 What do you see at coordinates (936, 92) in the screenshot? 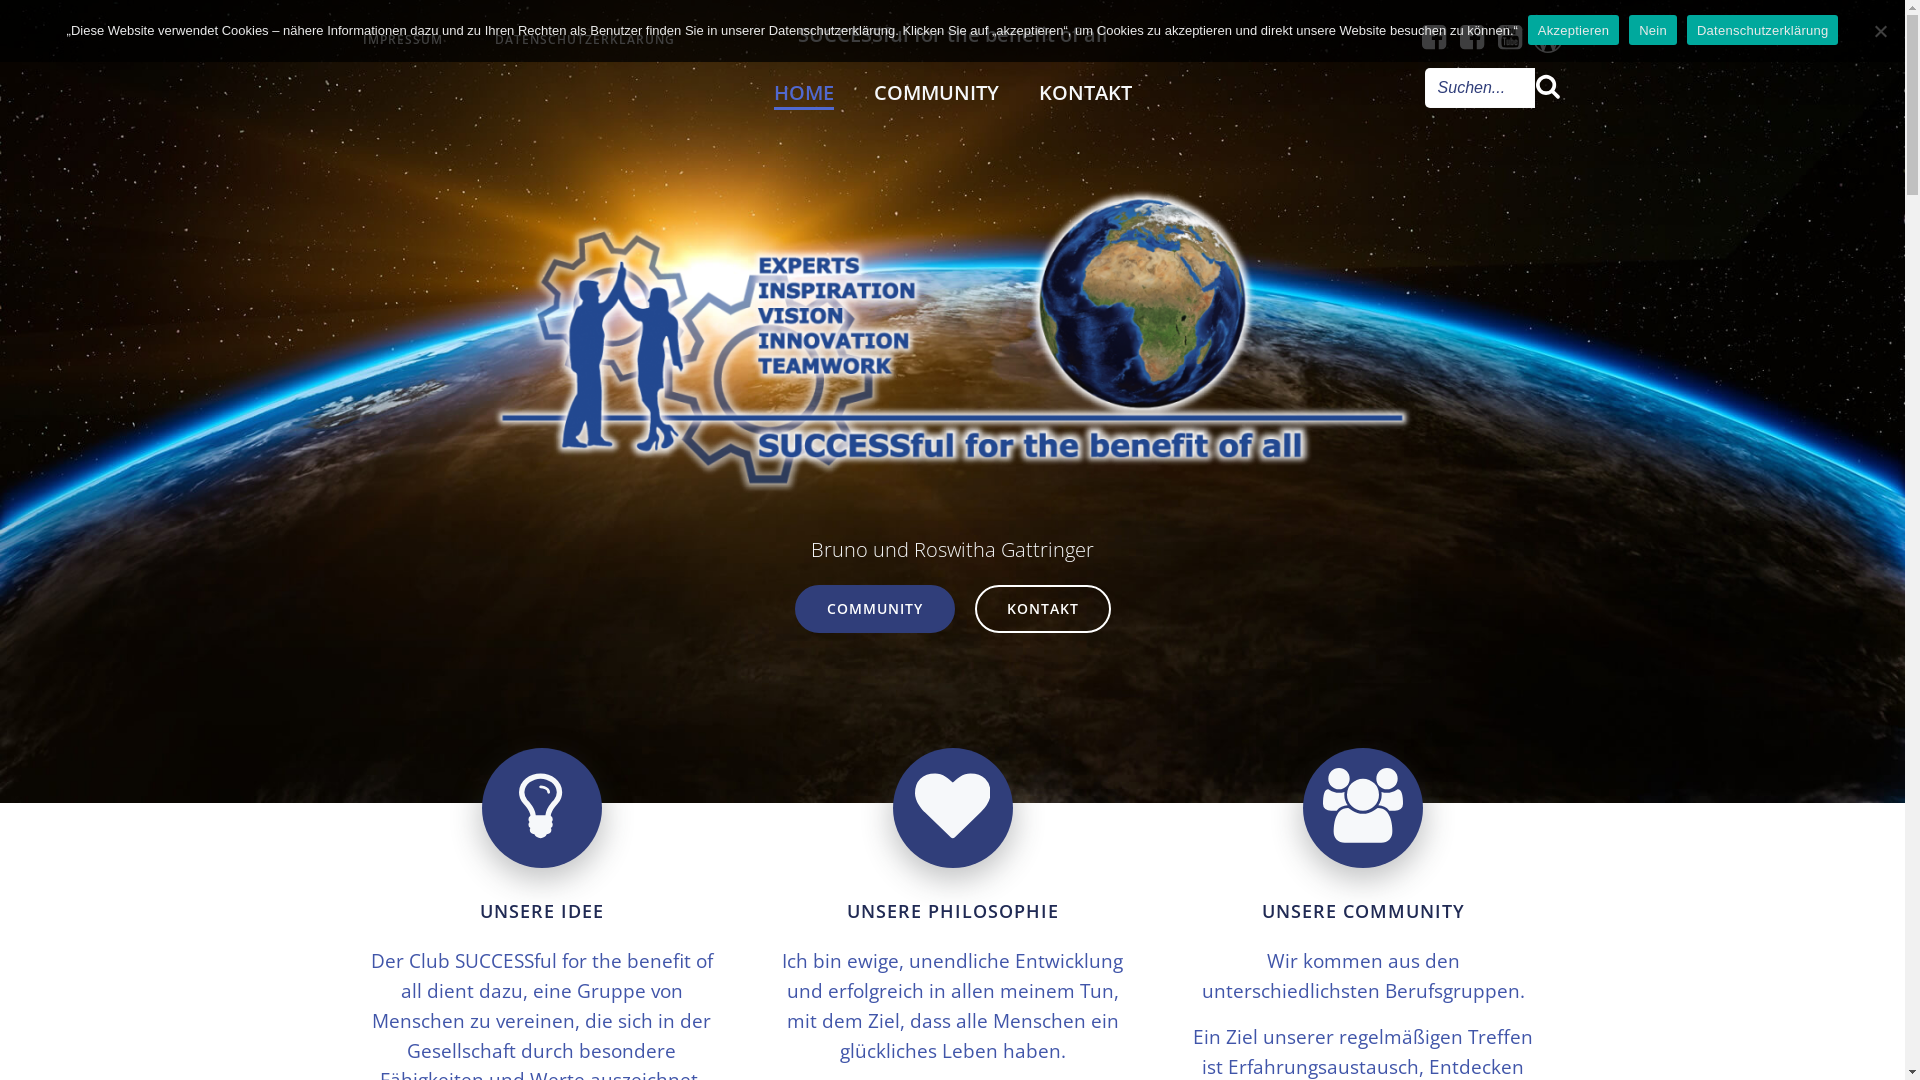
I see `COMMUNITY` at bounding box center [936, 92].